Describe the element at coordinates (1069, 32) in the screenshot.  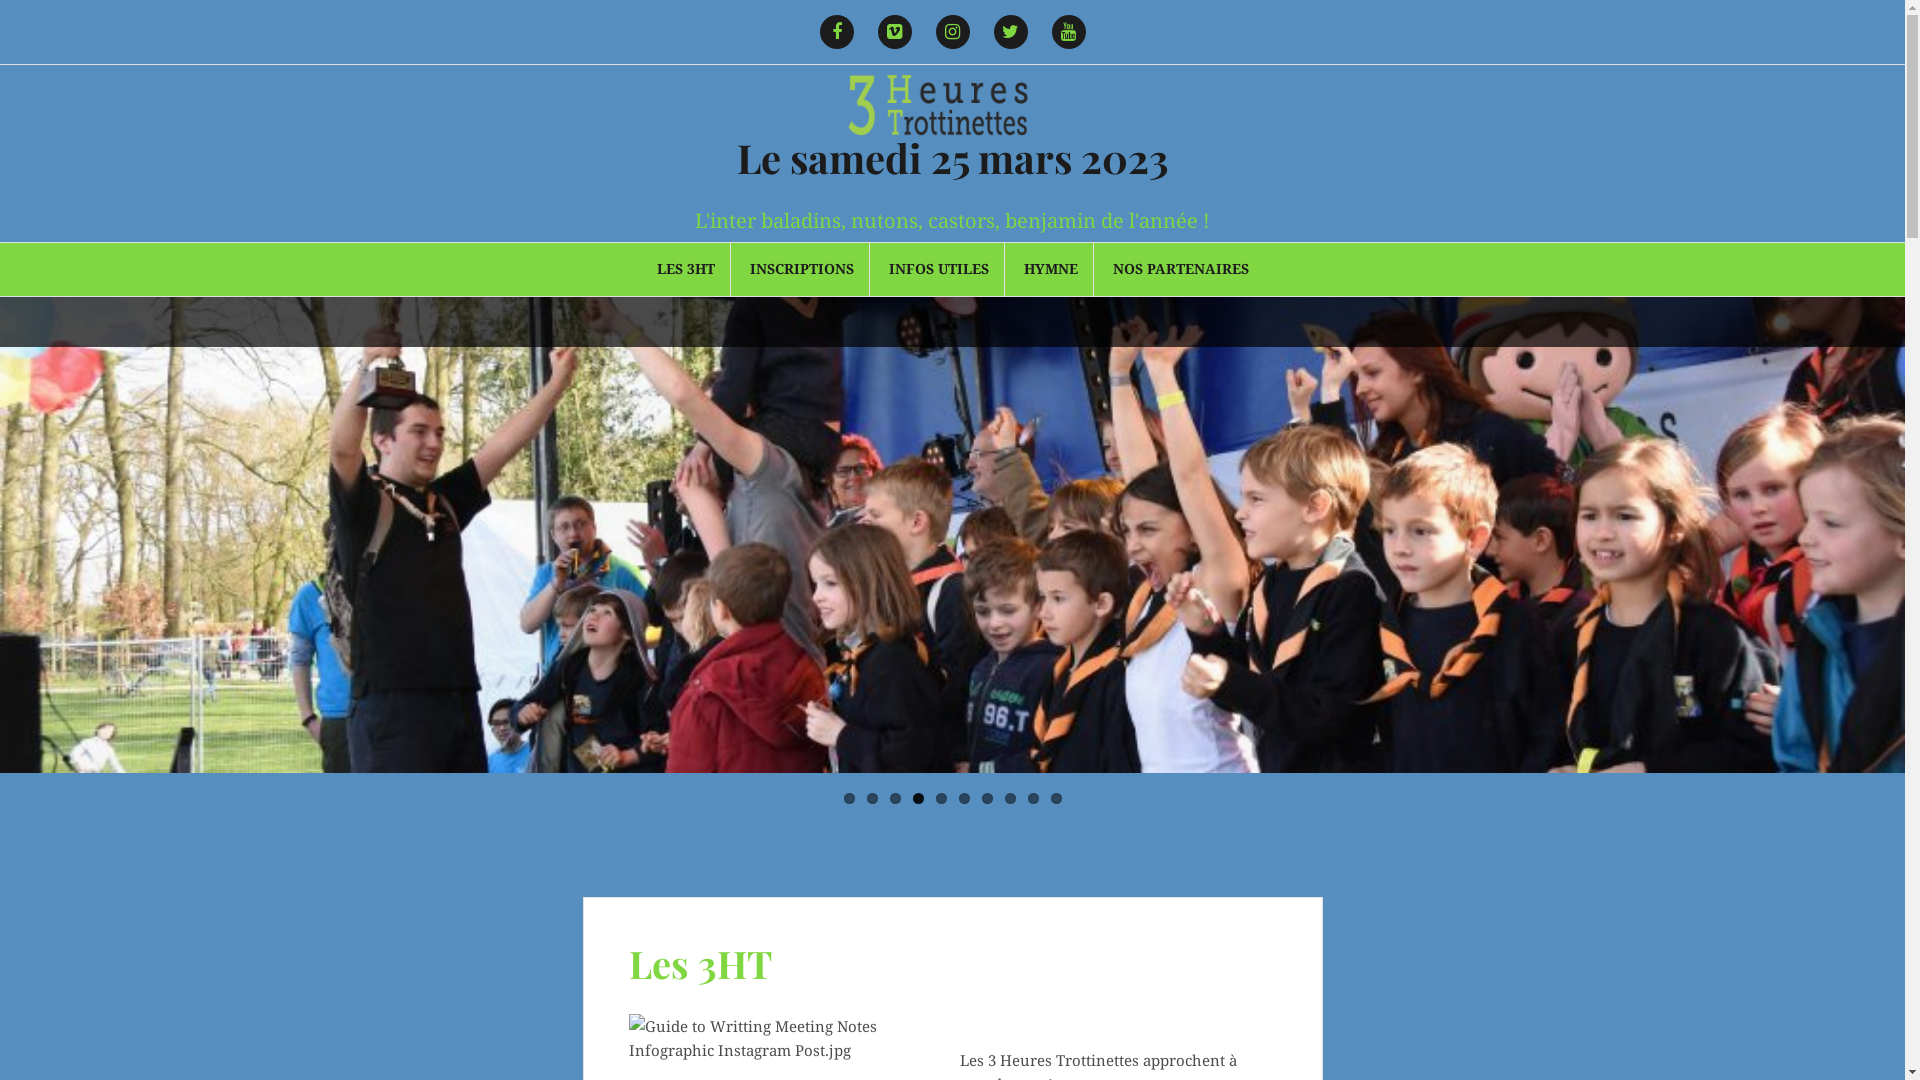
I see `Youtube` at that location.